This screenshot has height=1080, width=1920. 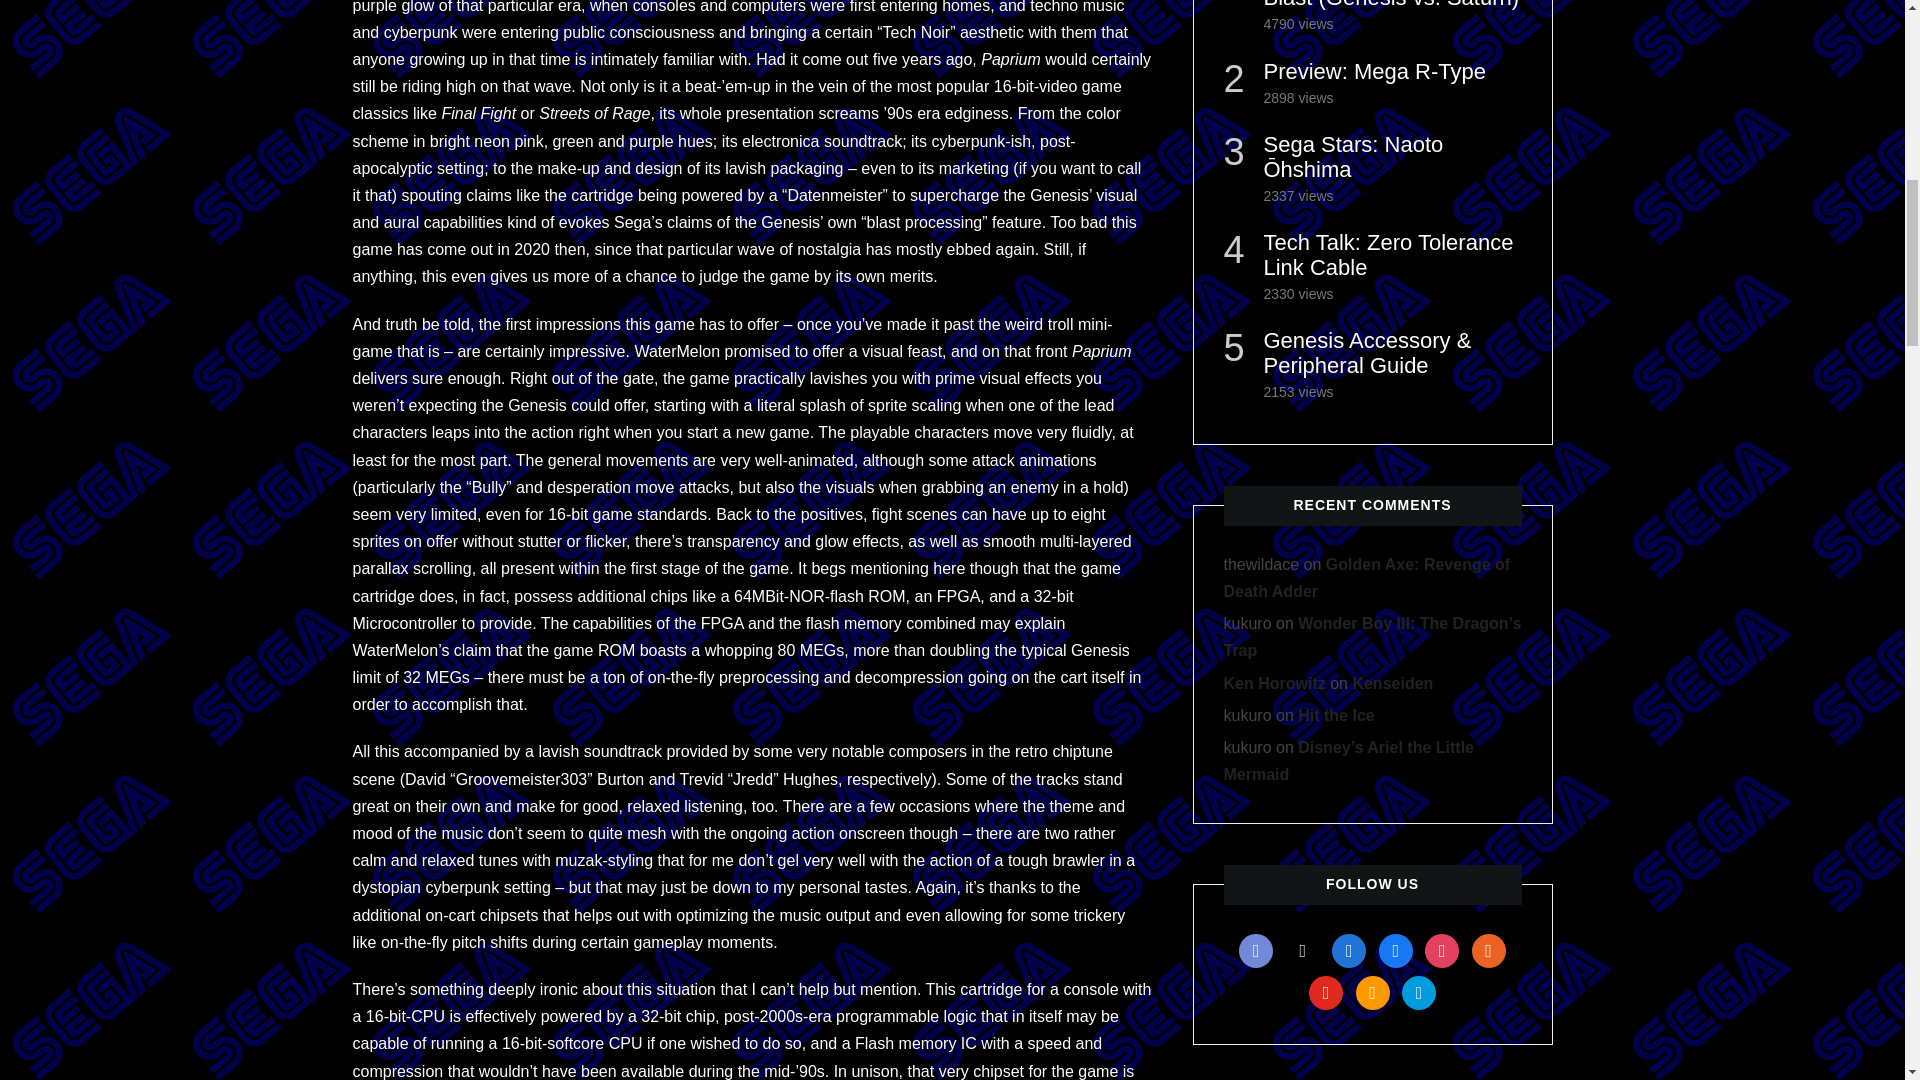 What do you see at coordinates (1374, 72) in the screenshot?
I see `Permanent Link to Preview: Mega R-Type` at bounding box center [1374, 72].